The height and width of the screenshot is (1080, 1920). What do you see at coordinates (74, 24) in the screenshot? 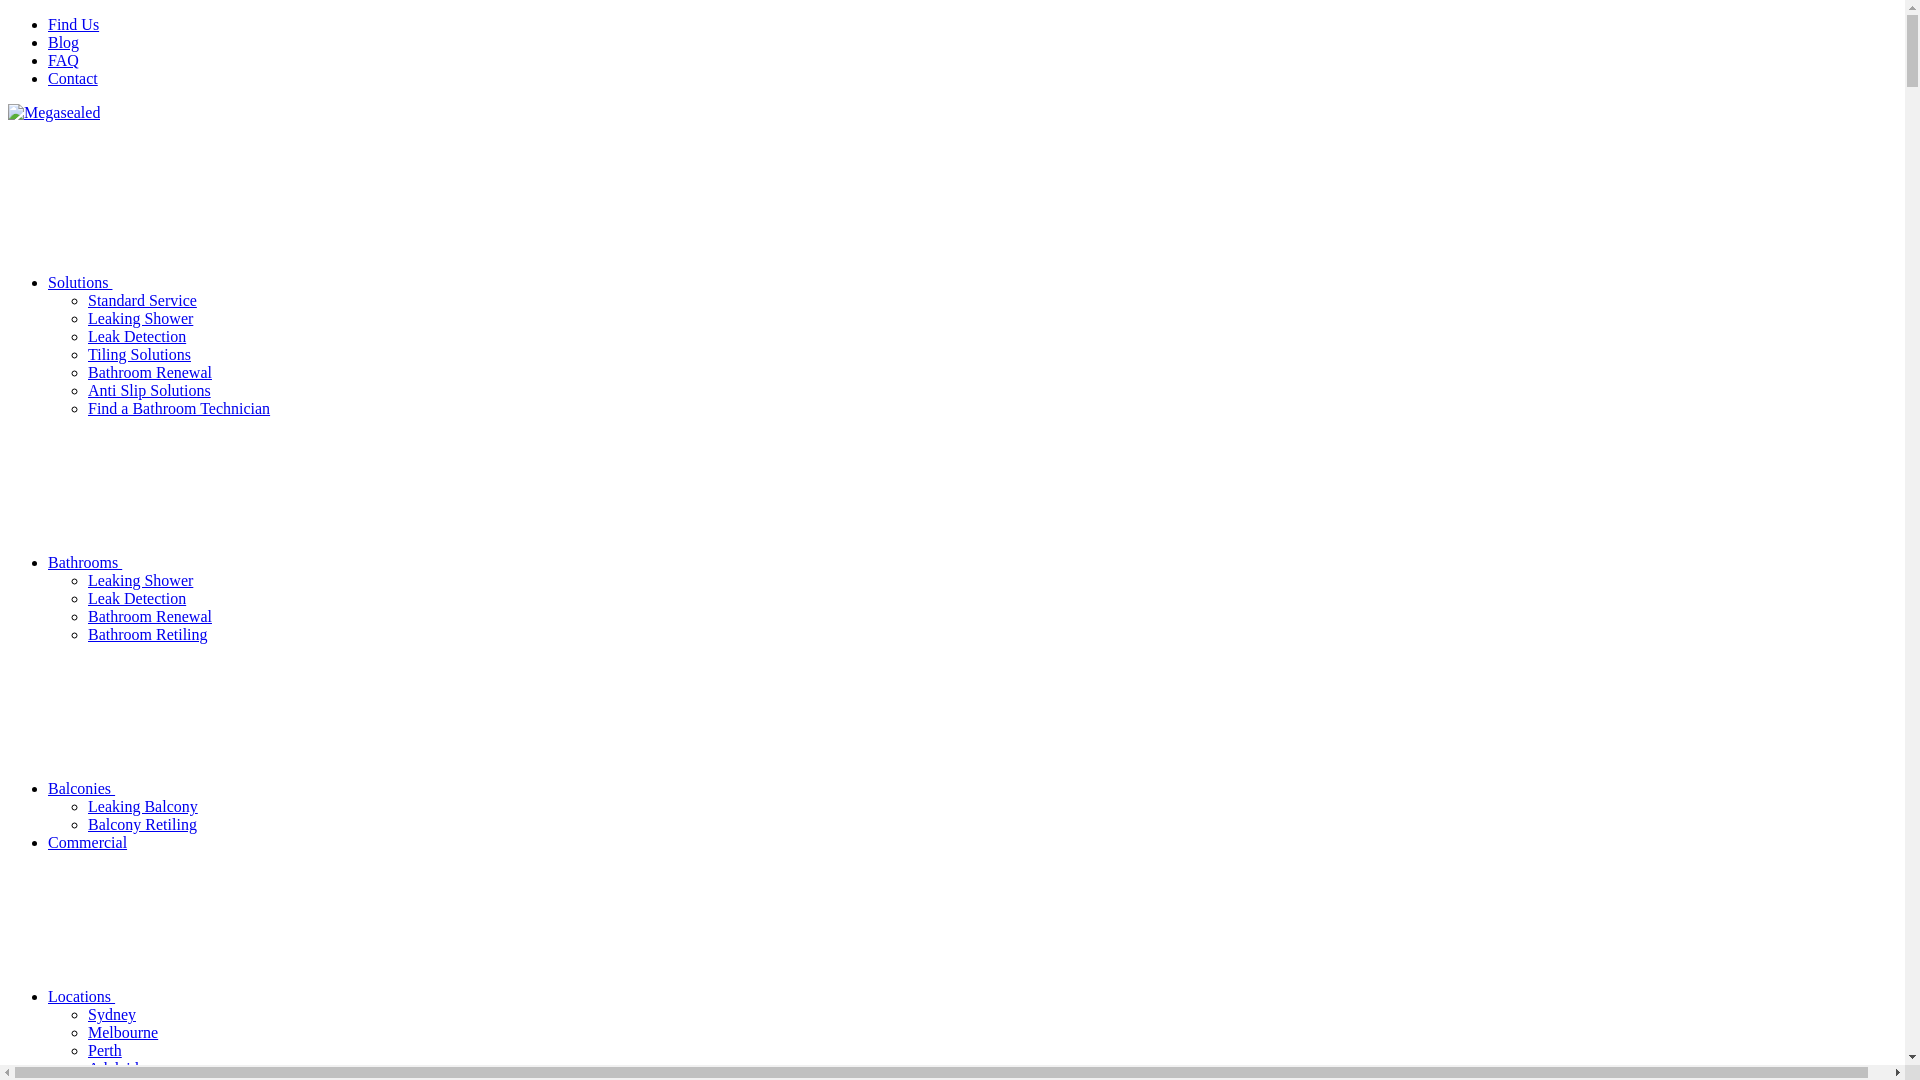
I see `Find Us` at bounding box center [74, 24].